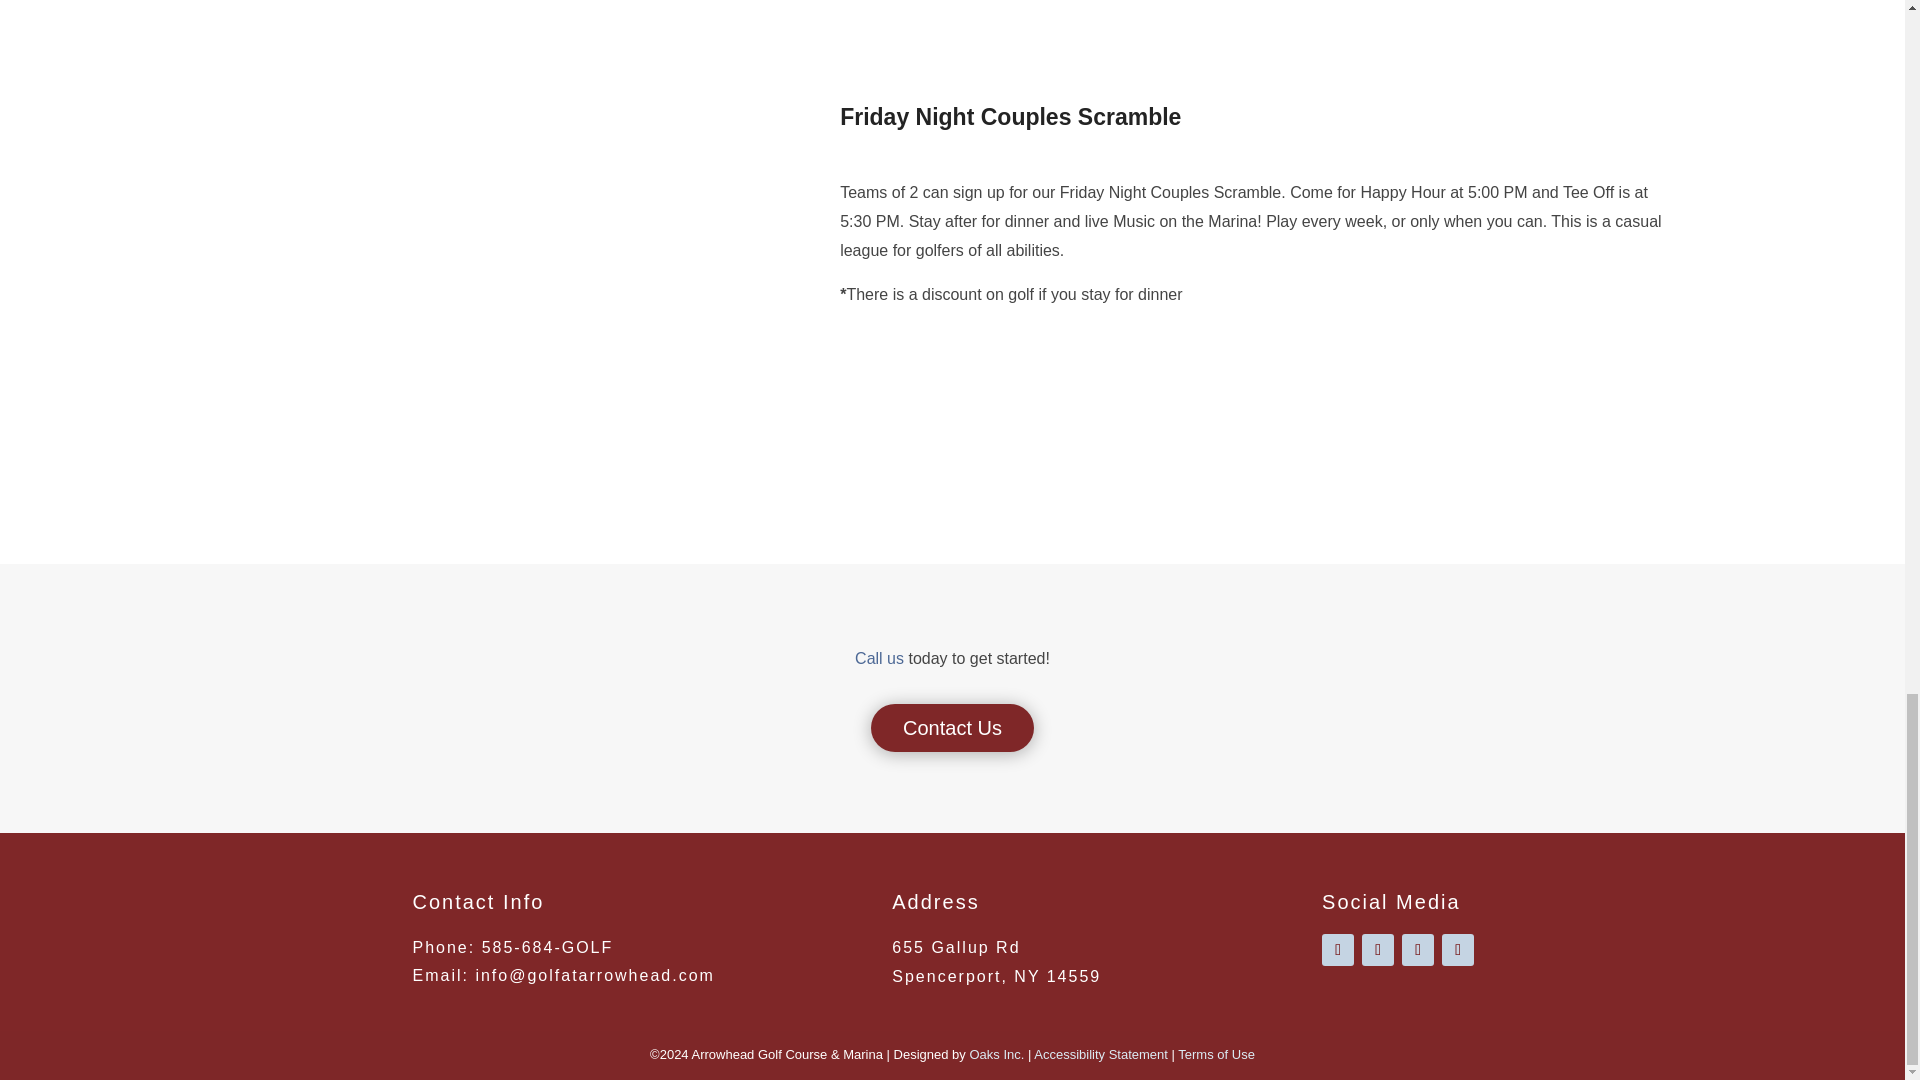 This screenshot has width=1920, height=1080. I want to click on Contact Us, so click(952, 728).